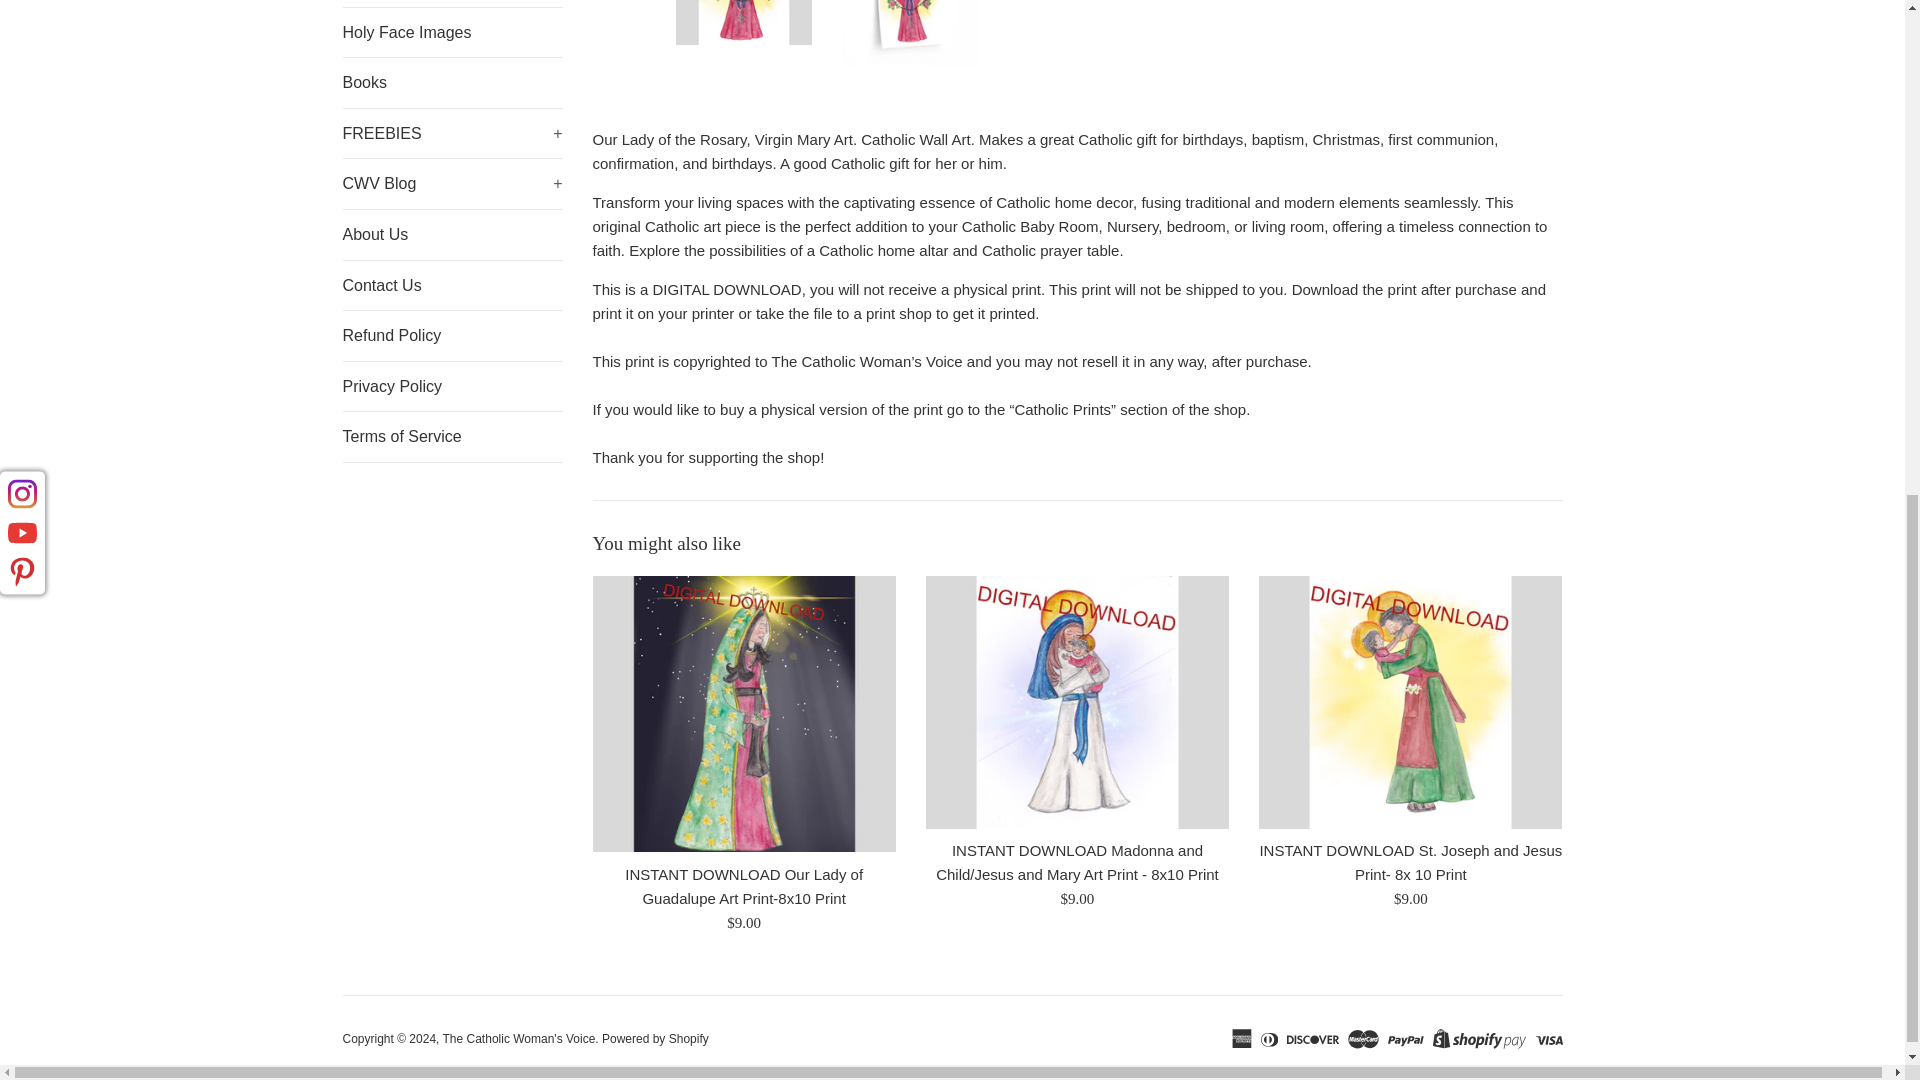  What do you see at coordinates (452, 436) in the screenshot?
I see `Terms of Service` at bounding box center [452, 436].